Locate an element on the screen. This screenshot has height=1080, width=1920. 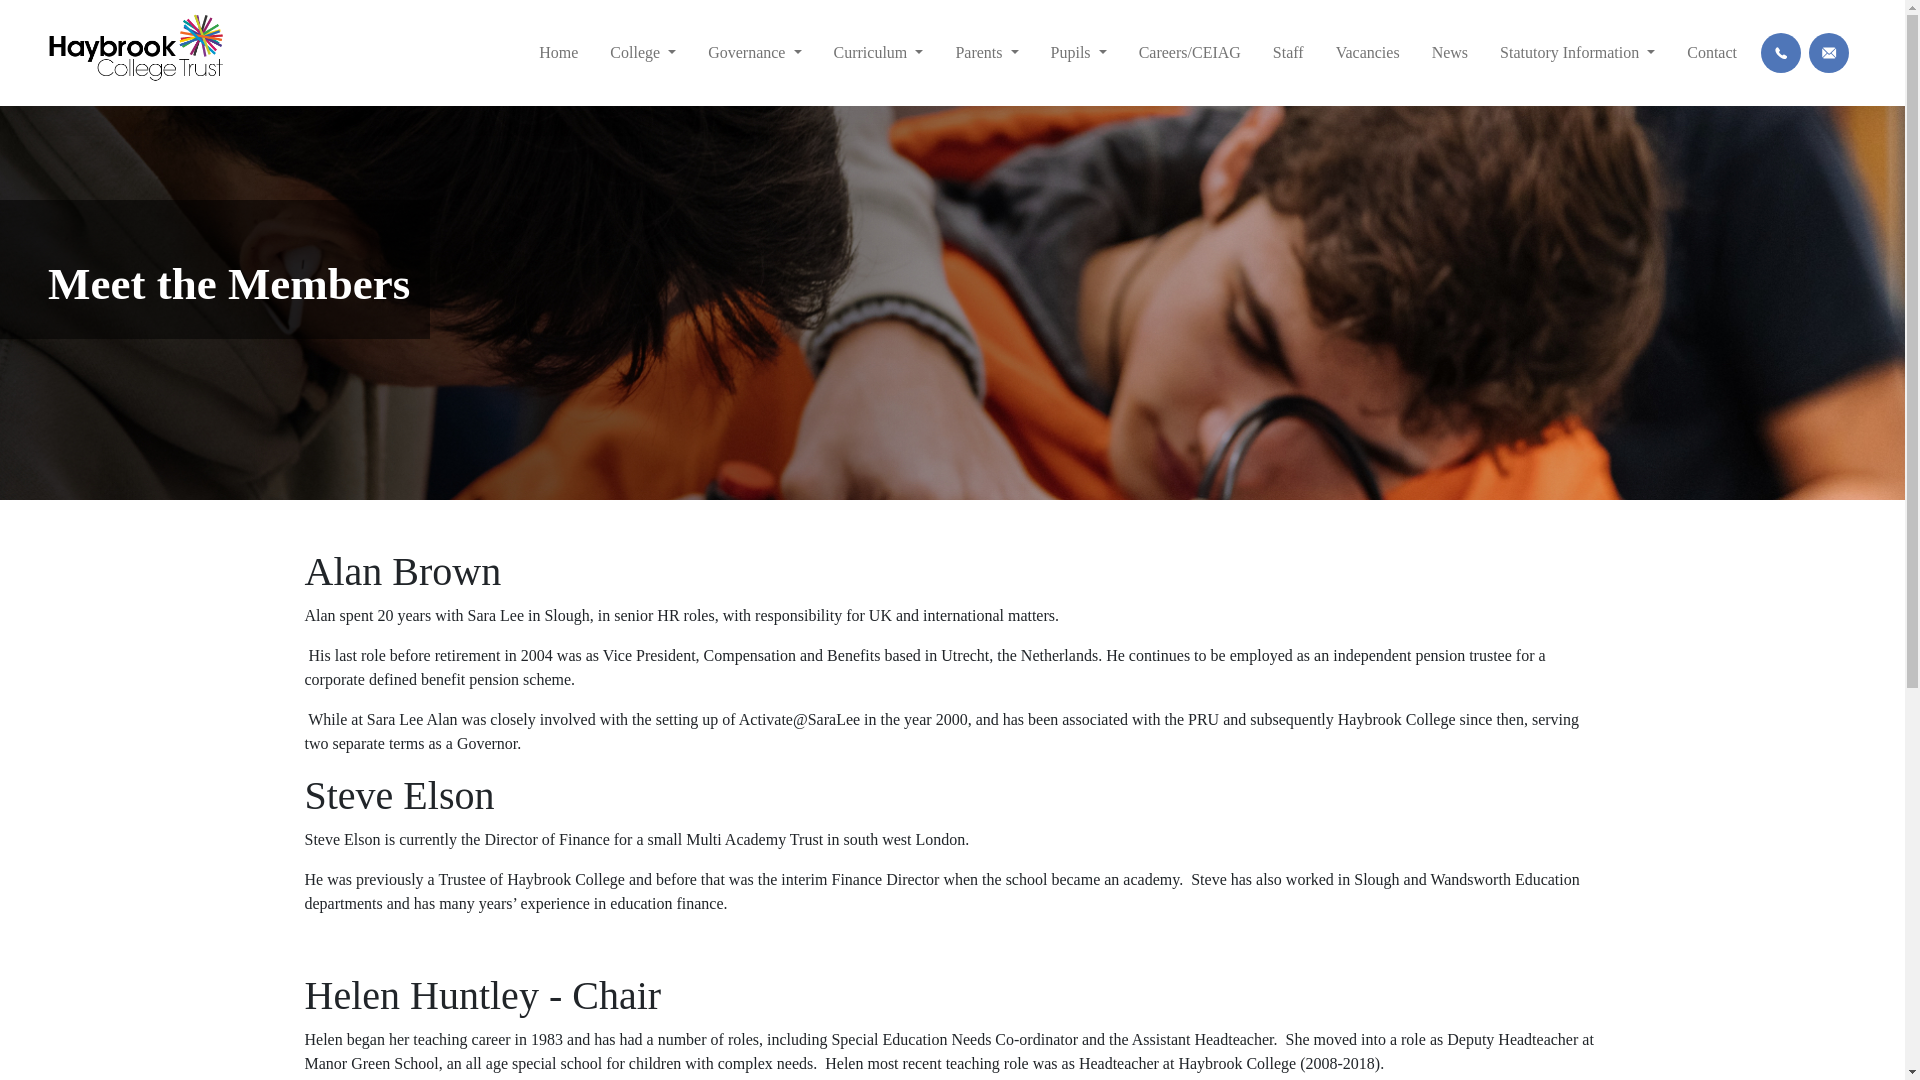
Home is located at coordinates (558, 53).